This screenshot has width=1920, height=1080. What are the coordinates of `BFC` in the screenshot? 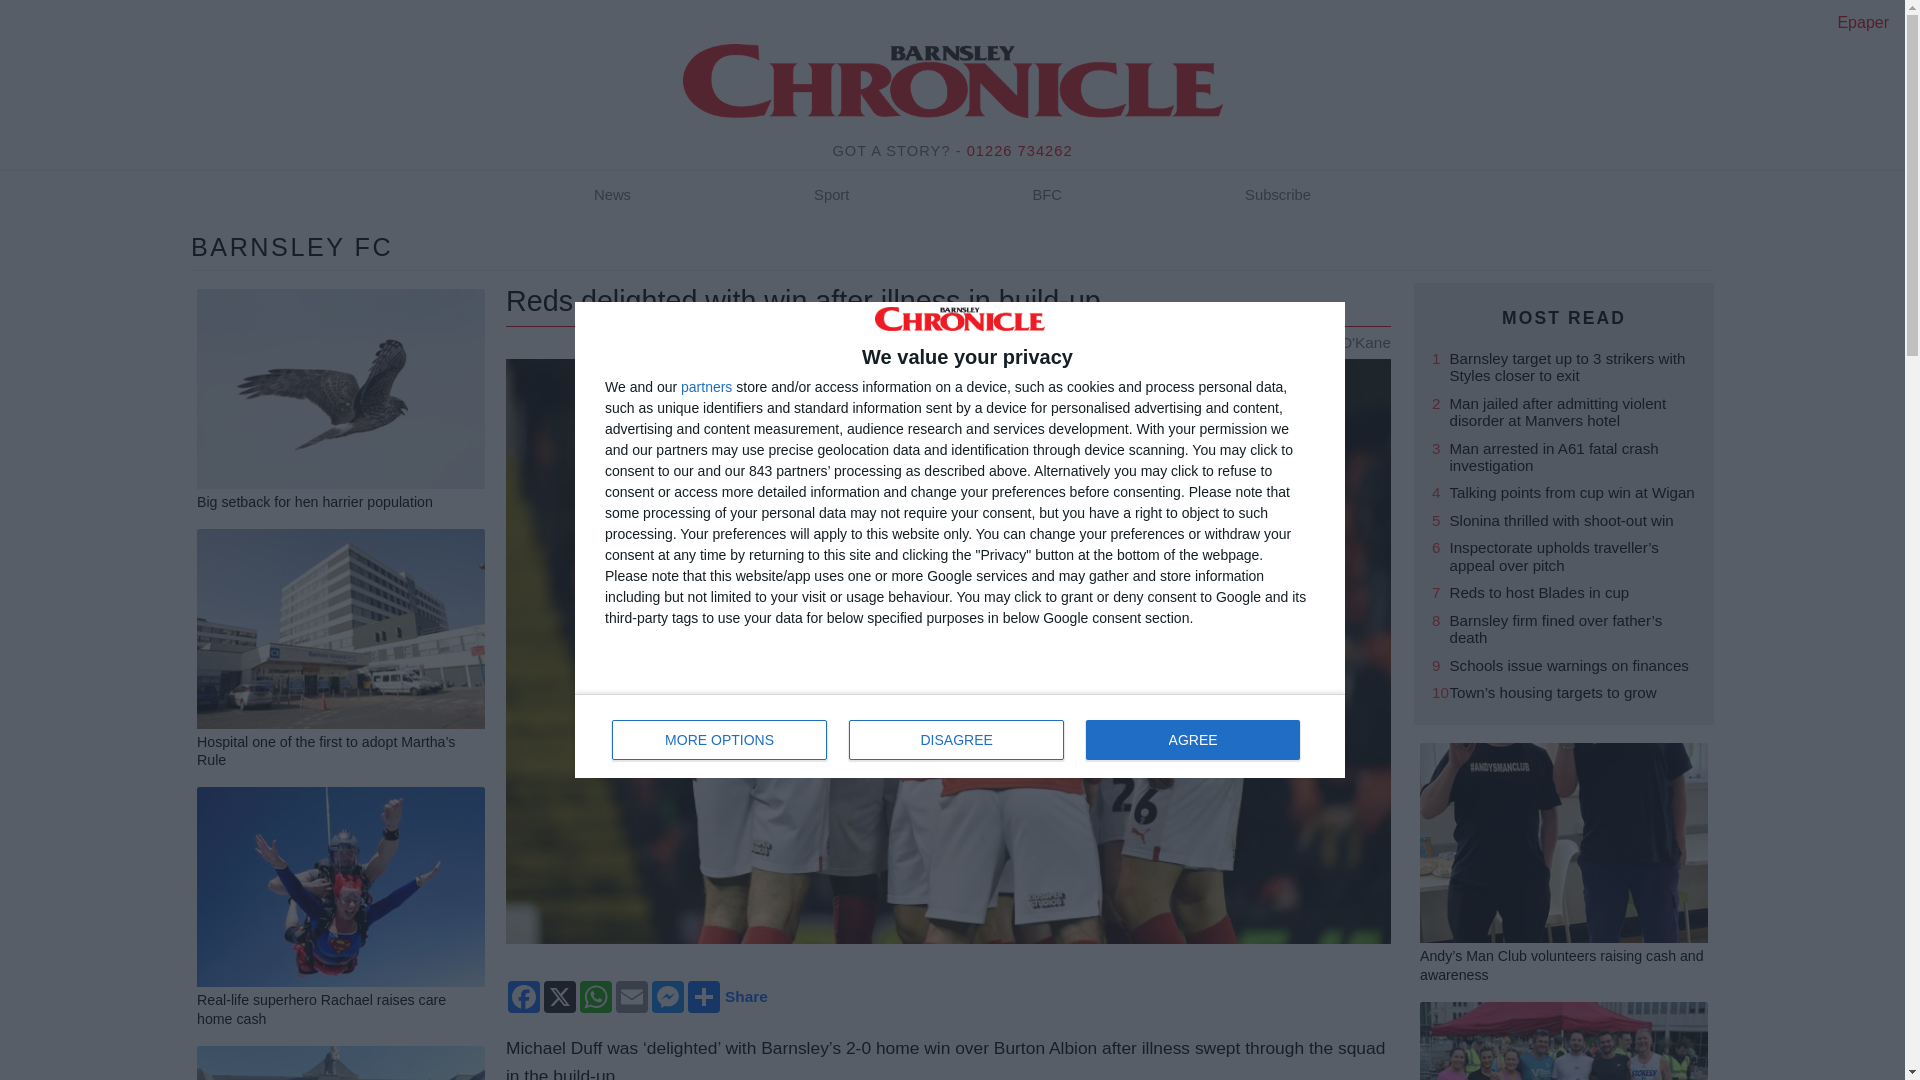 It's located at (831, 196).